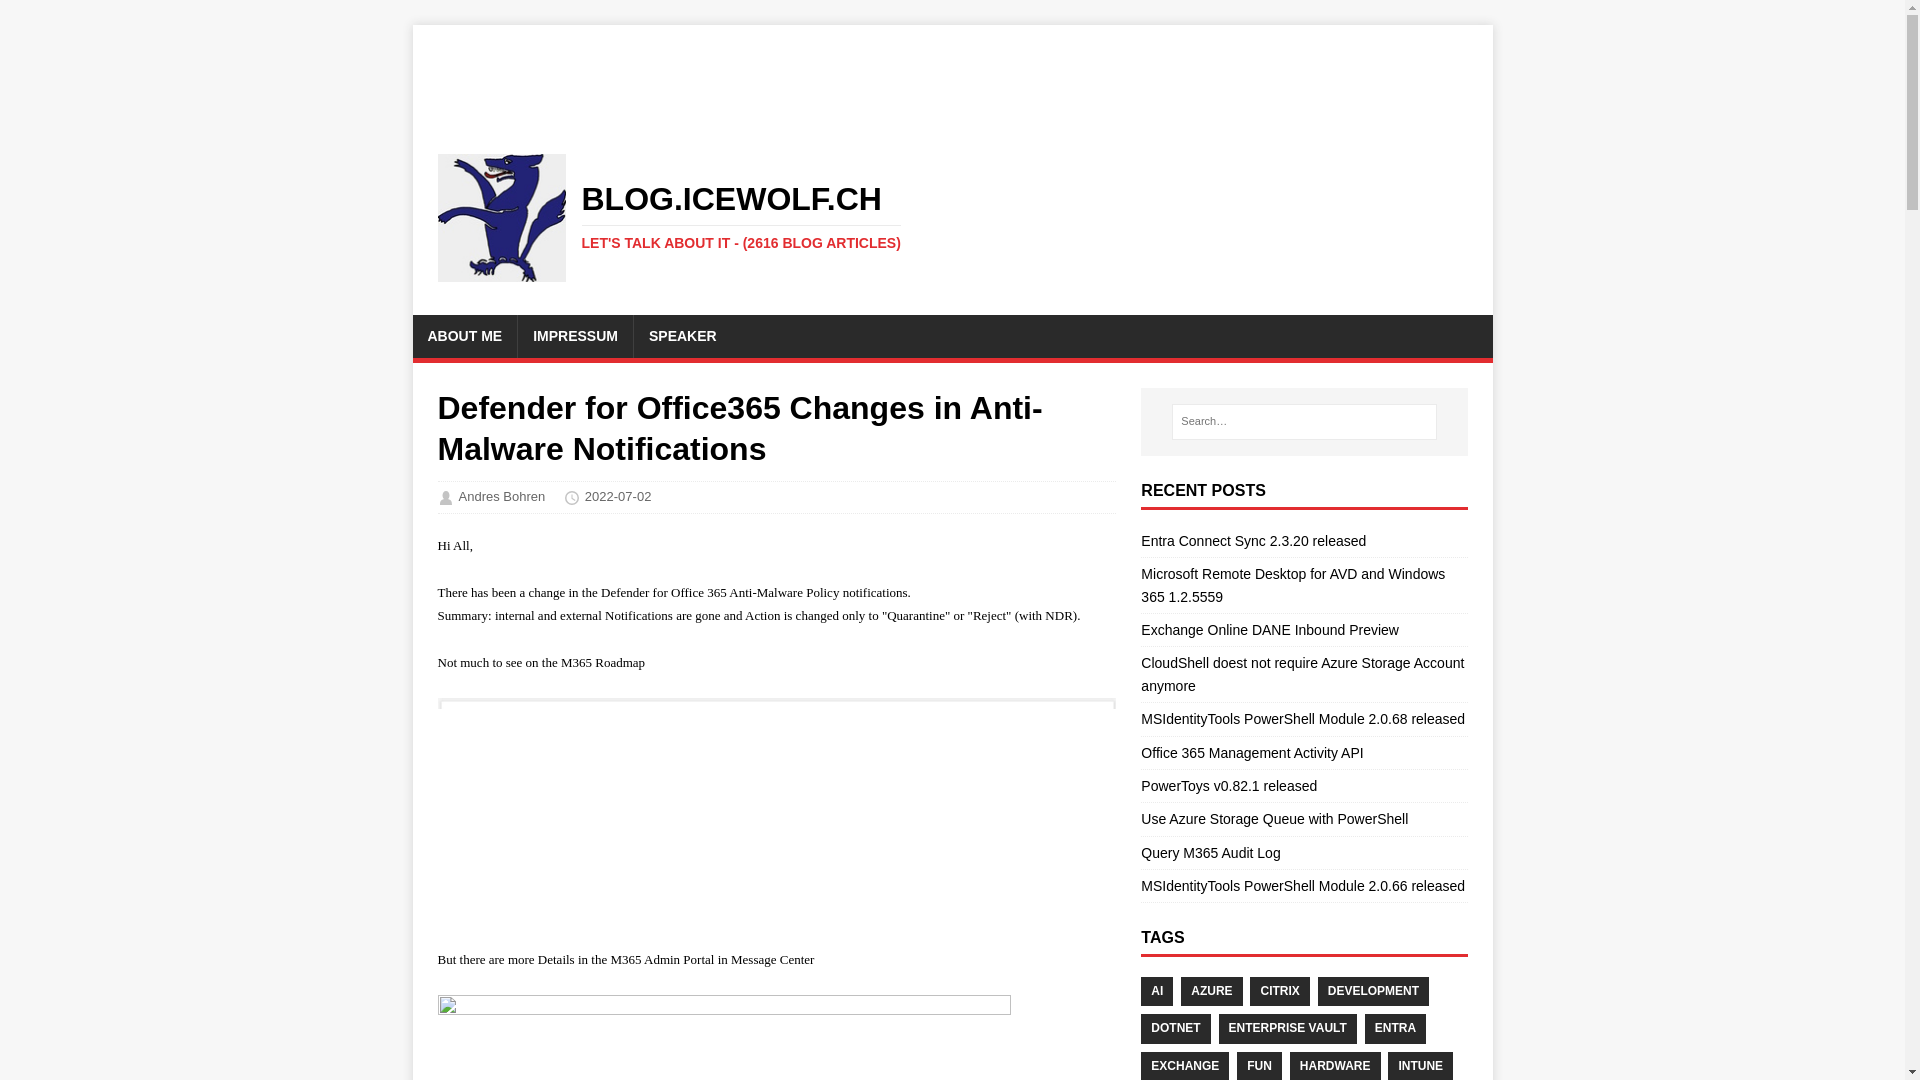 The height and width of the screenshot is (1080, 1920). Describe the element at coordinates (1174, 1028) in the screenshot. I see `Dotnet` at that location.